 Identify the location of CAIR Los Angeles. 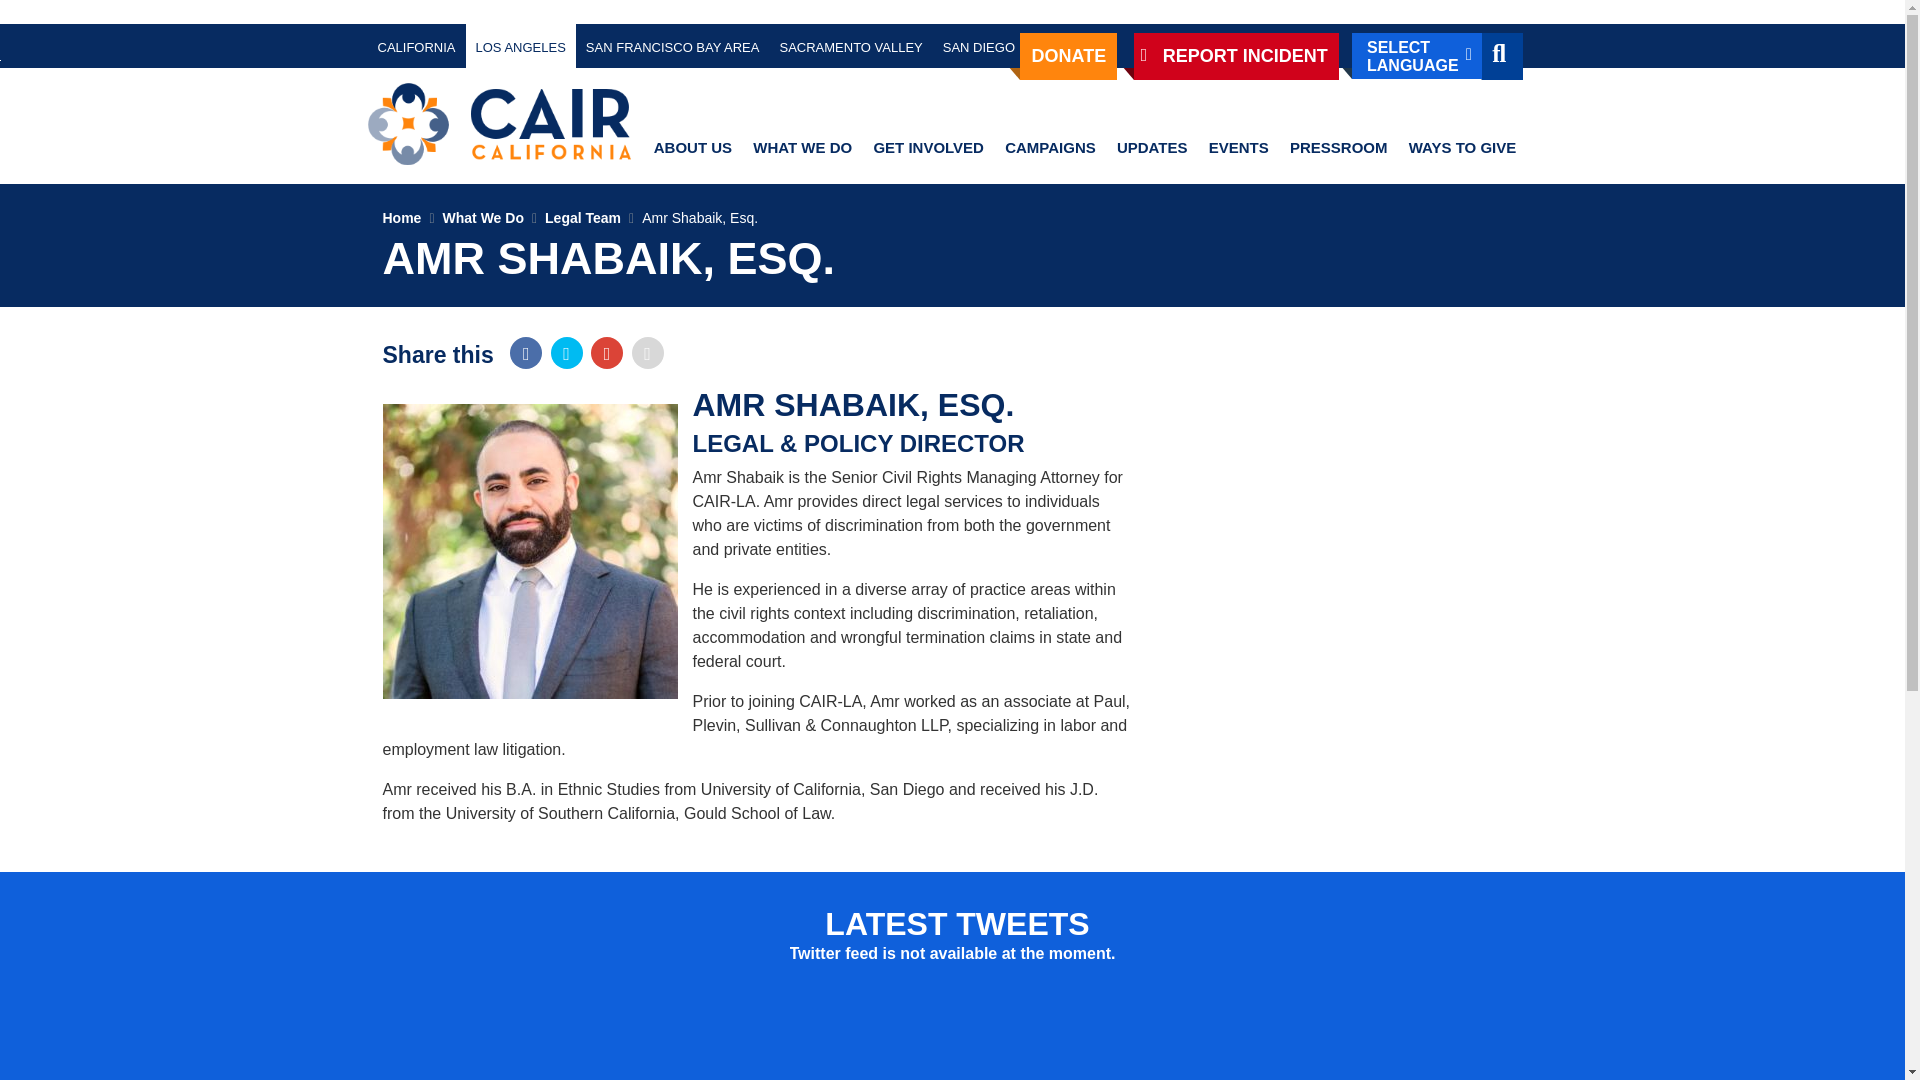
(500, 124).